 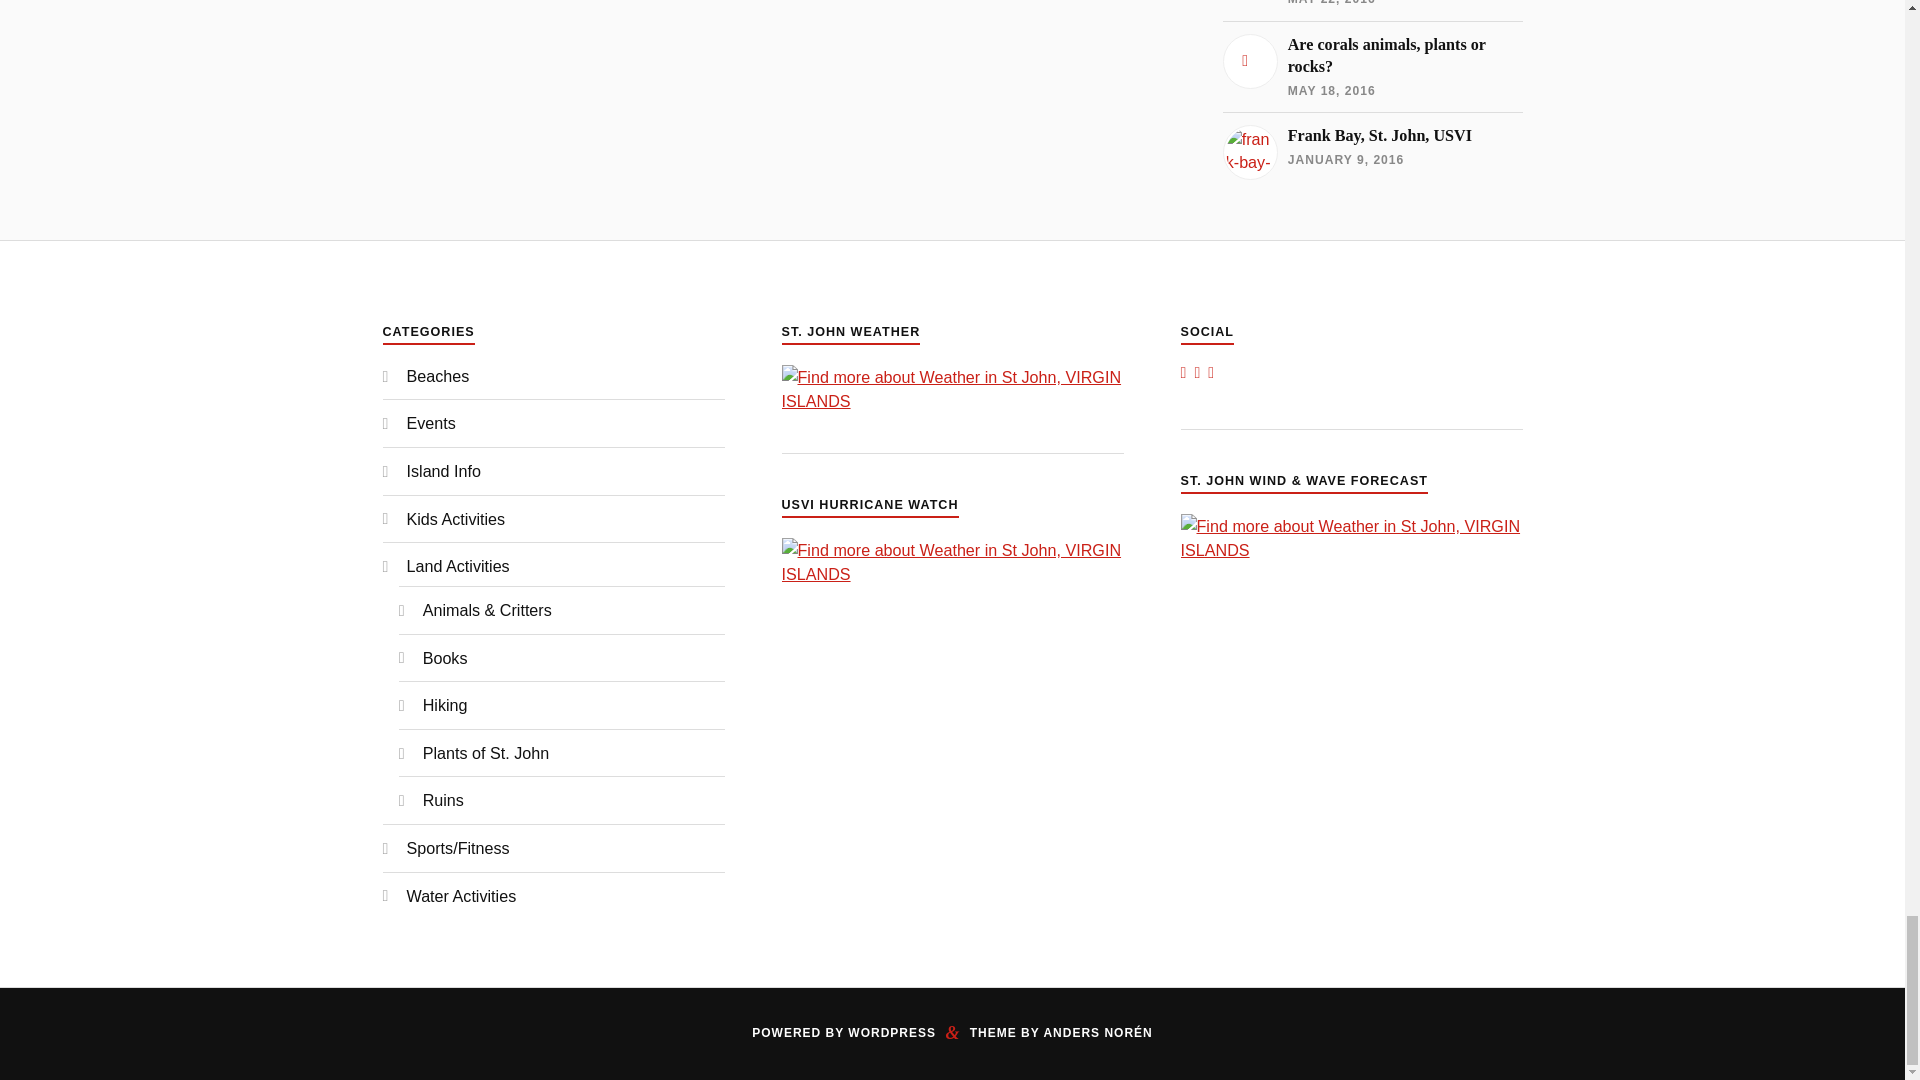 I want to click on USVI Hurricane Watch, so click(x=952, y=574).